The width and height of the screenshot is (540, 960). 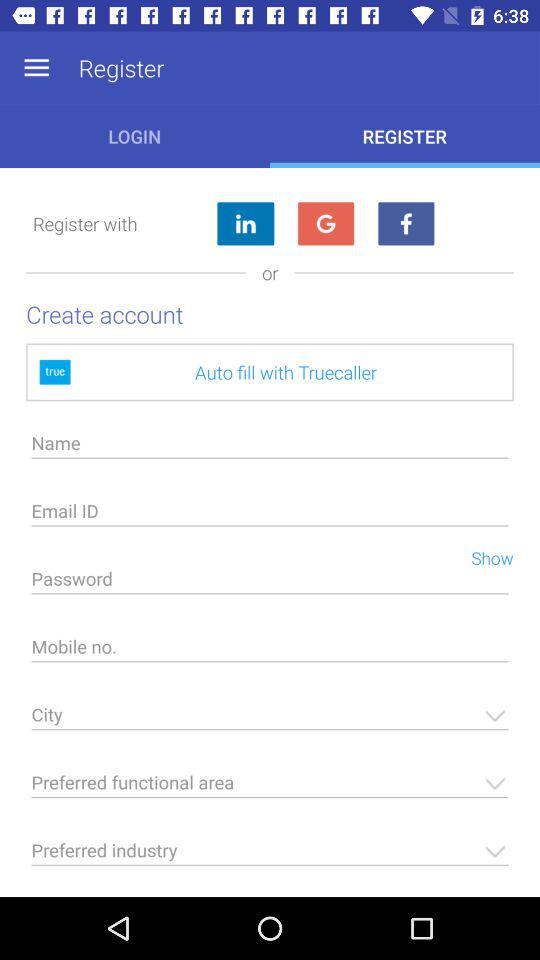 I want to click on scroll until show icon, so click(x=484, y=556).